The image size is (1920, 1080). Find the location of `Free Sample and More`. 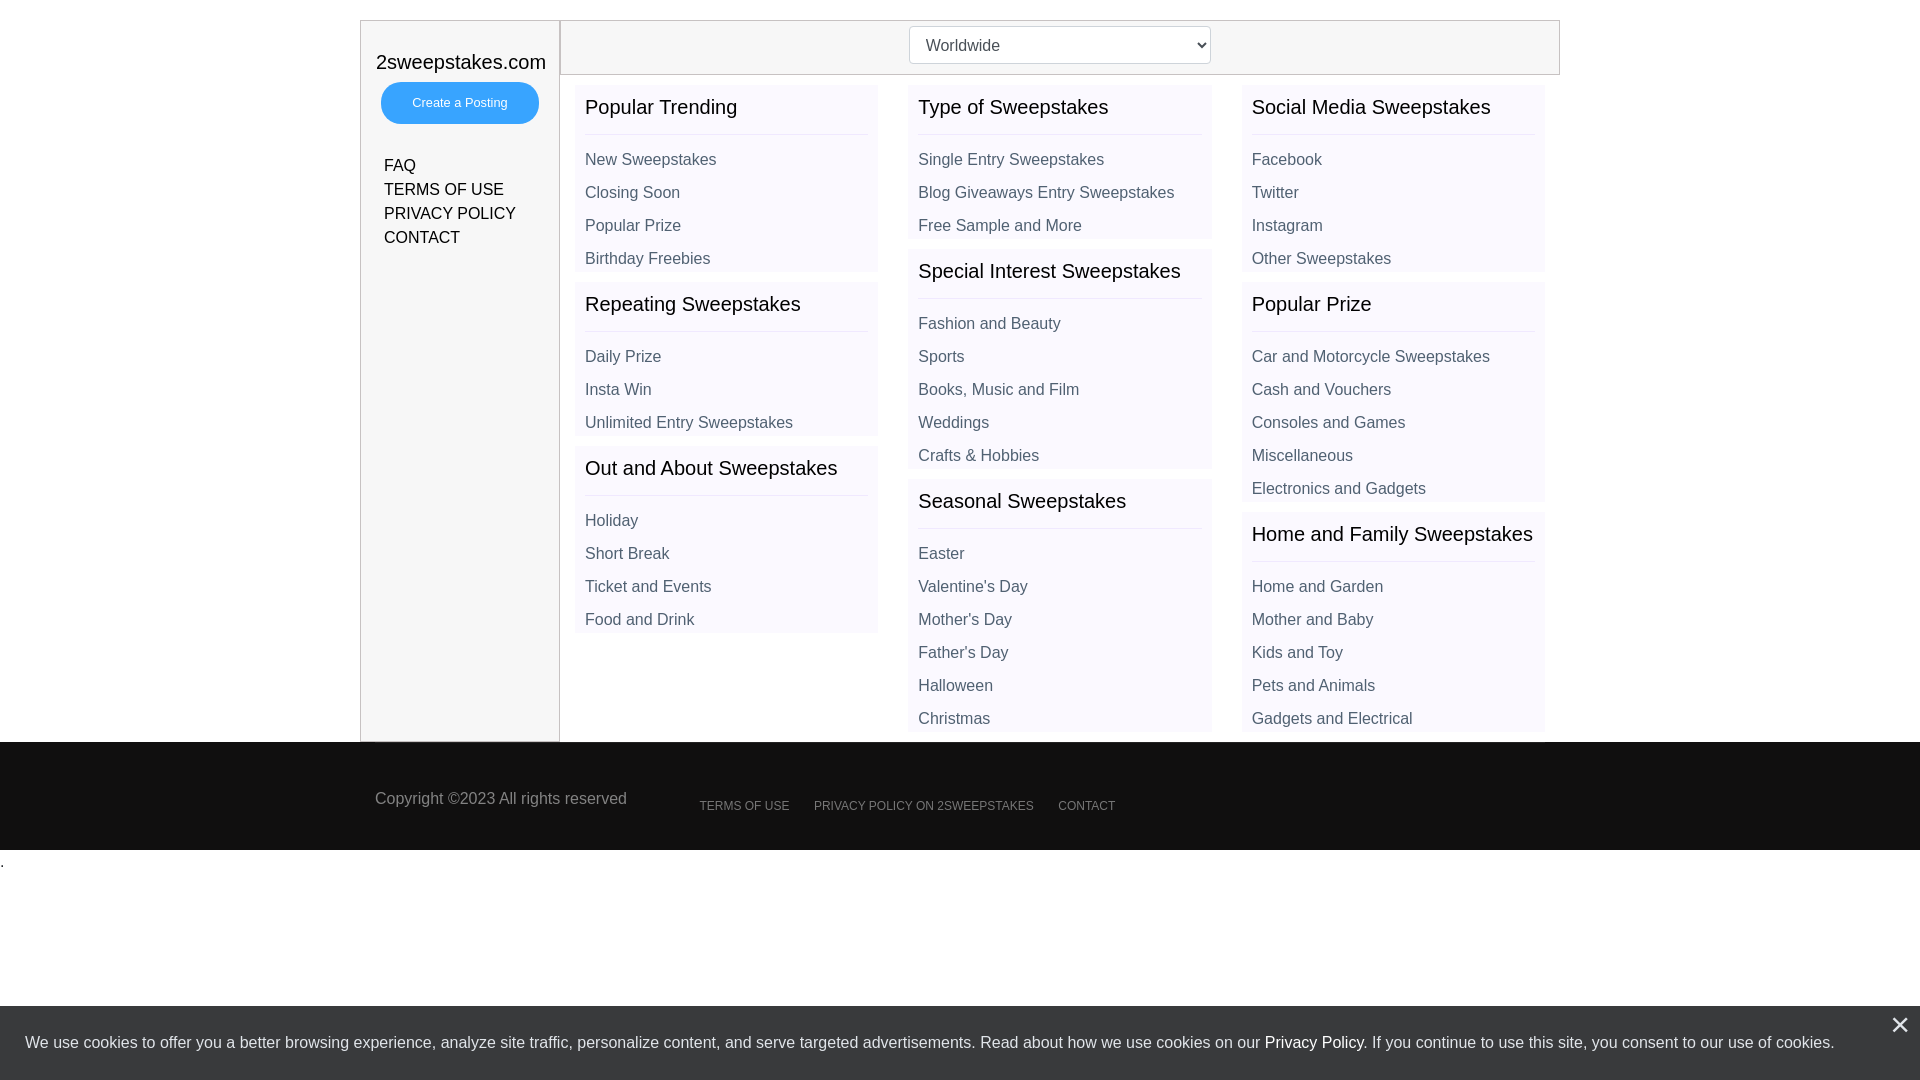

Free Sample and More is located at coordinates (1060, 220).